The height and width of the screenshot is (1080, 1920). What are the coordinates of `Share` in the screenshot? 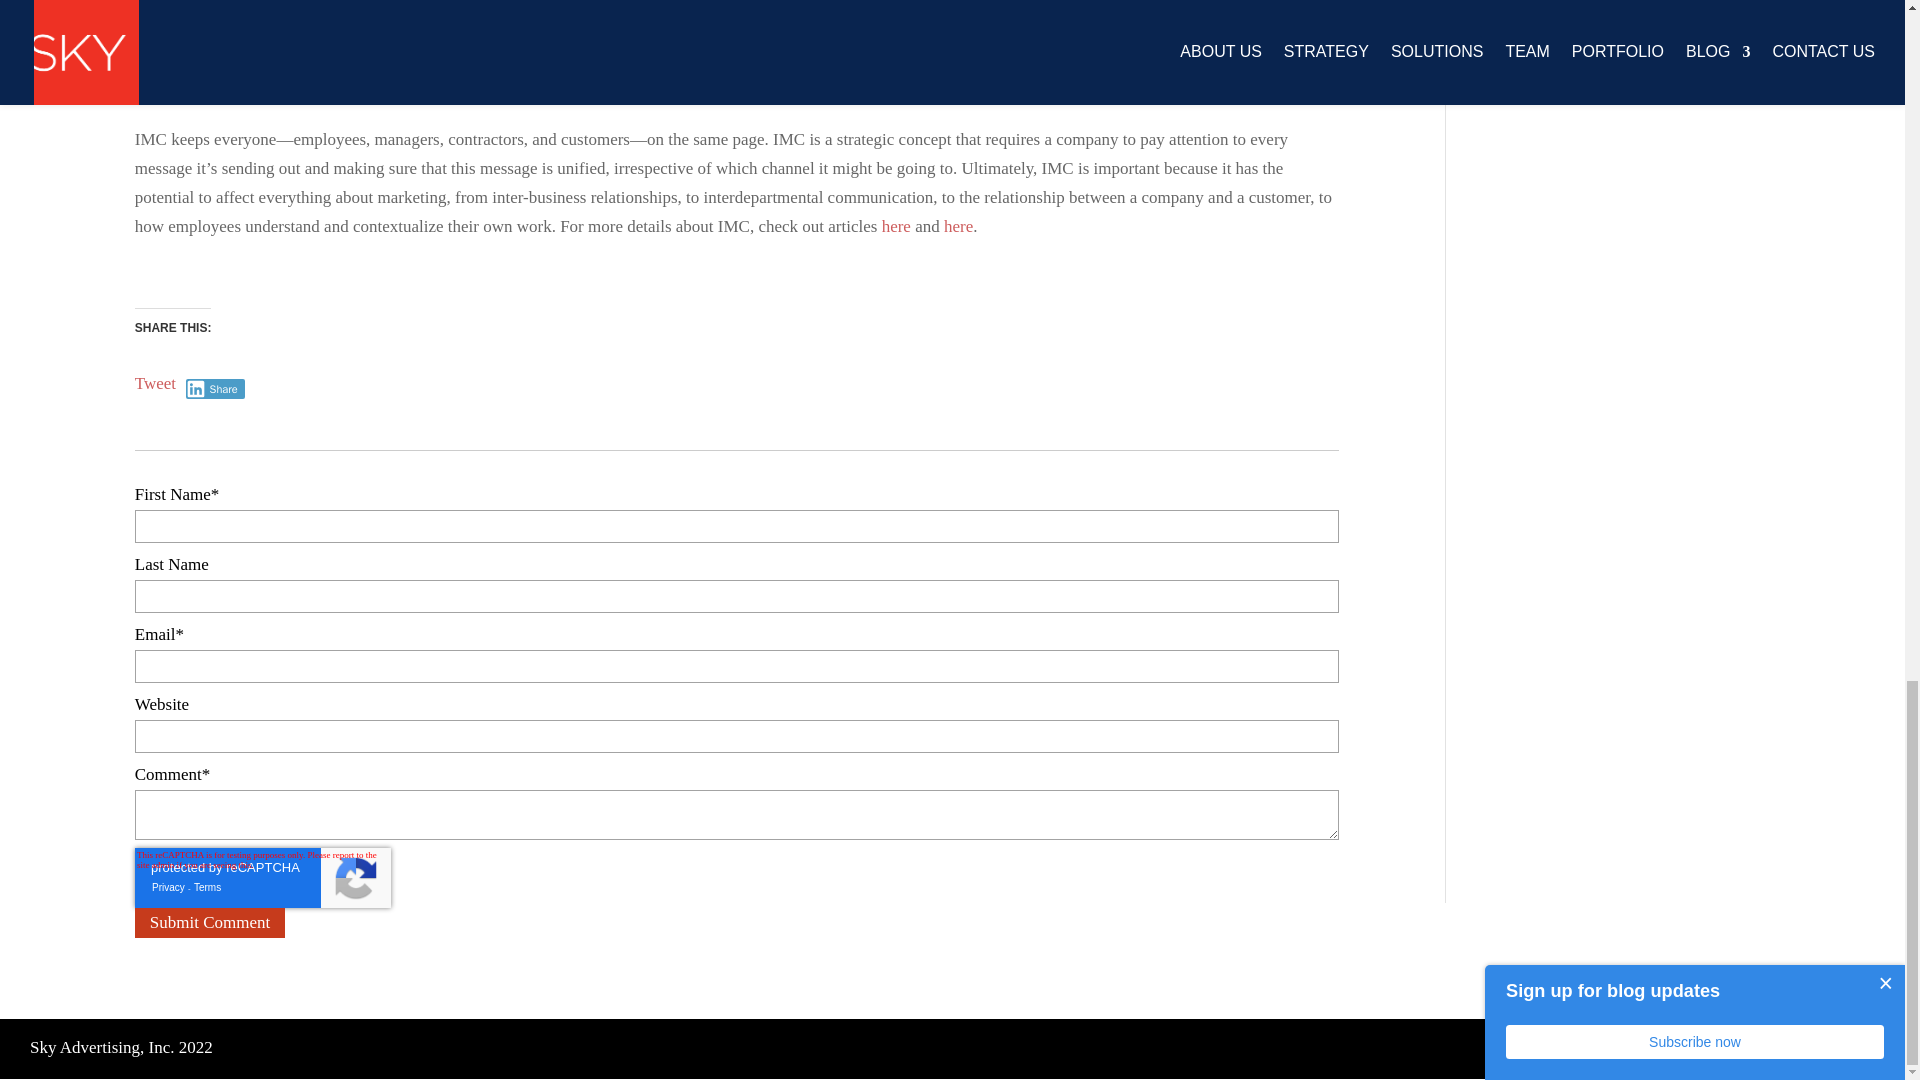 It's located at (216, 388).